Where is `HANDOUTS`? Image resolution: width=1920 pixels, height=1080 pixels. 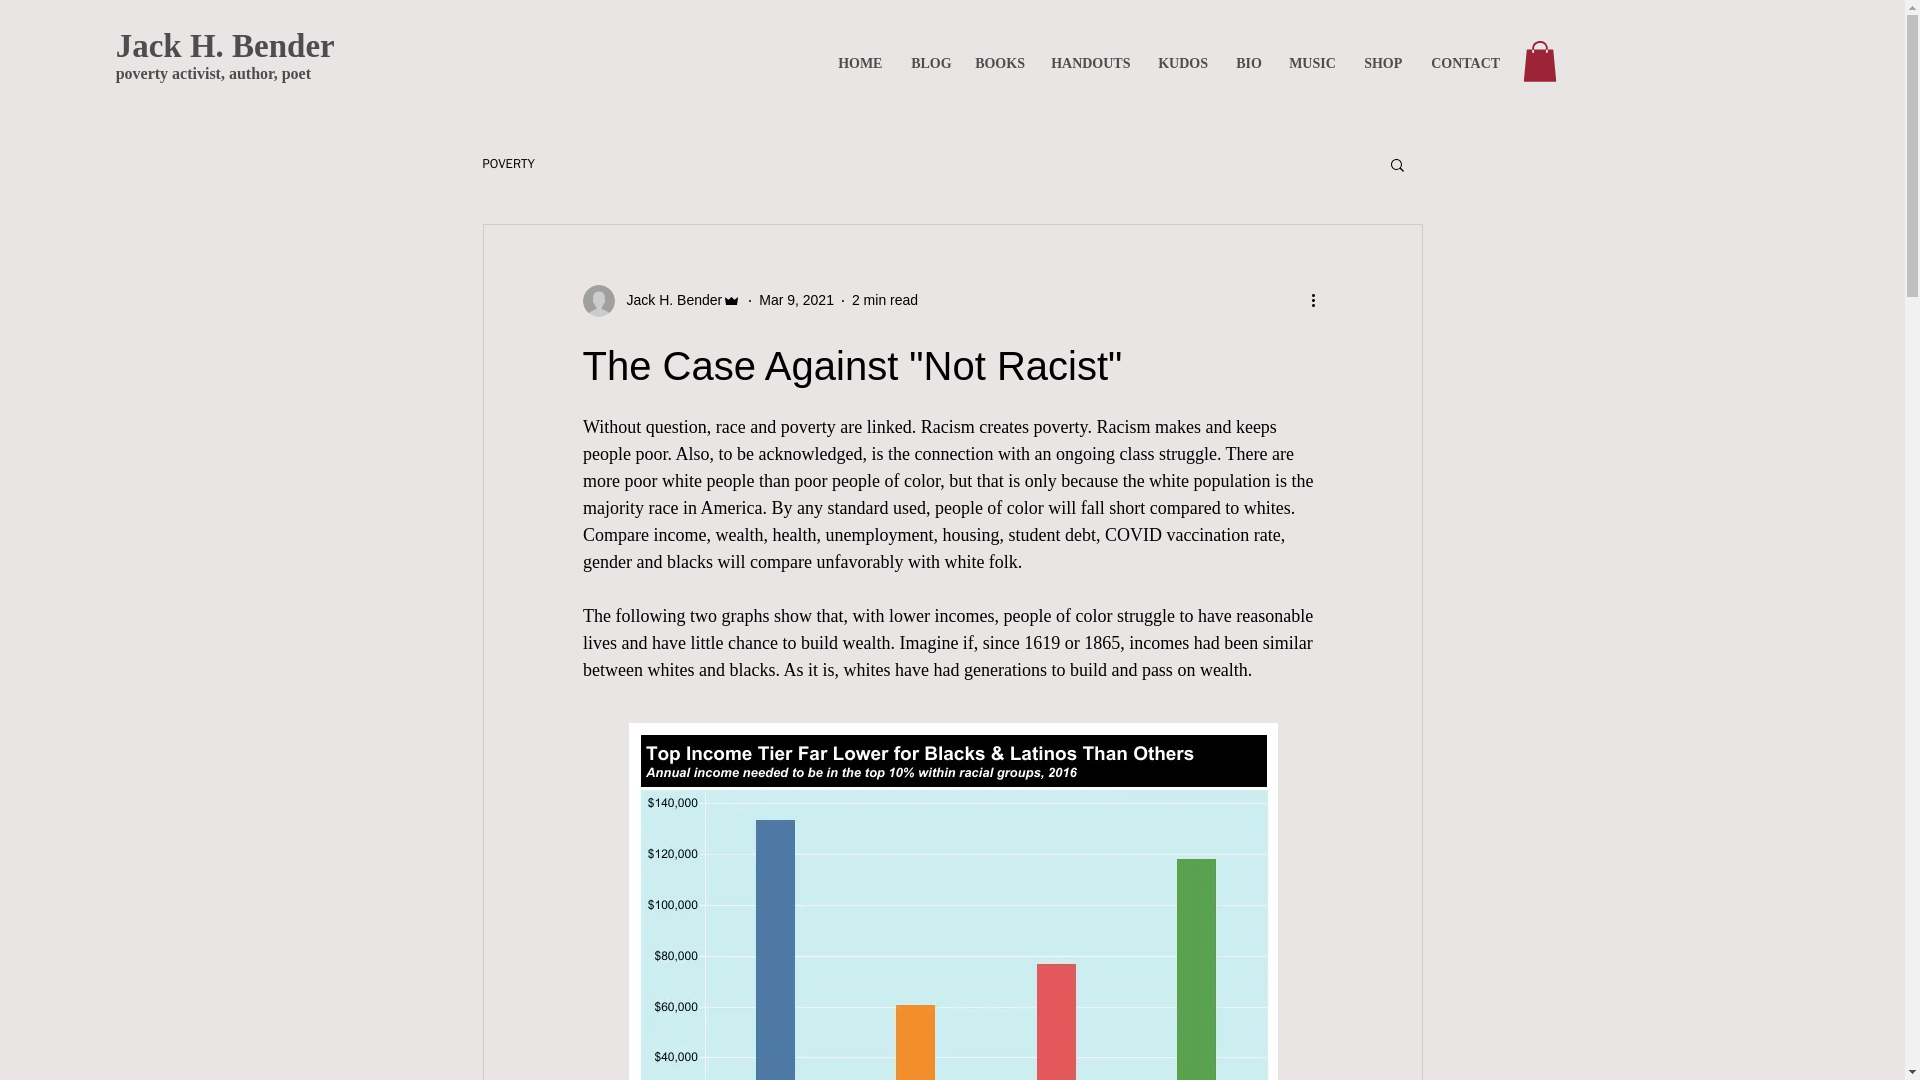
HANDOUTS is located at coordinates (860, 62).